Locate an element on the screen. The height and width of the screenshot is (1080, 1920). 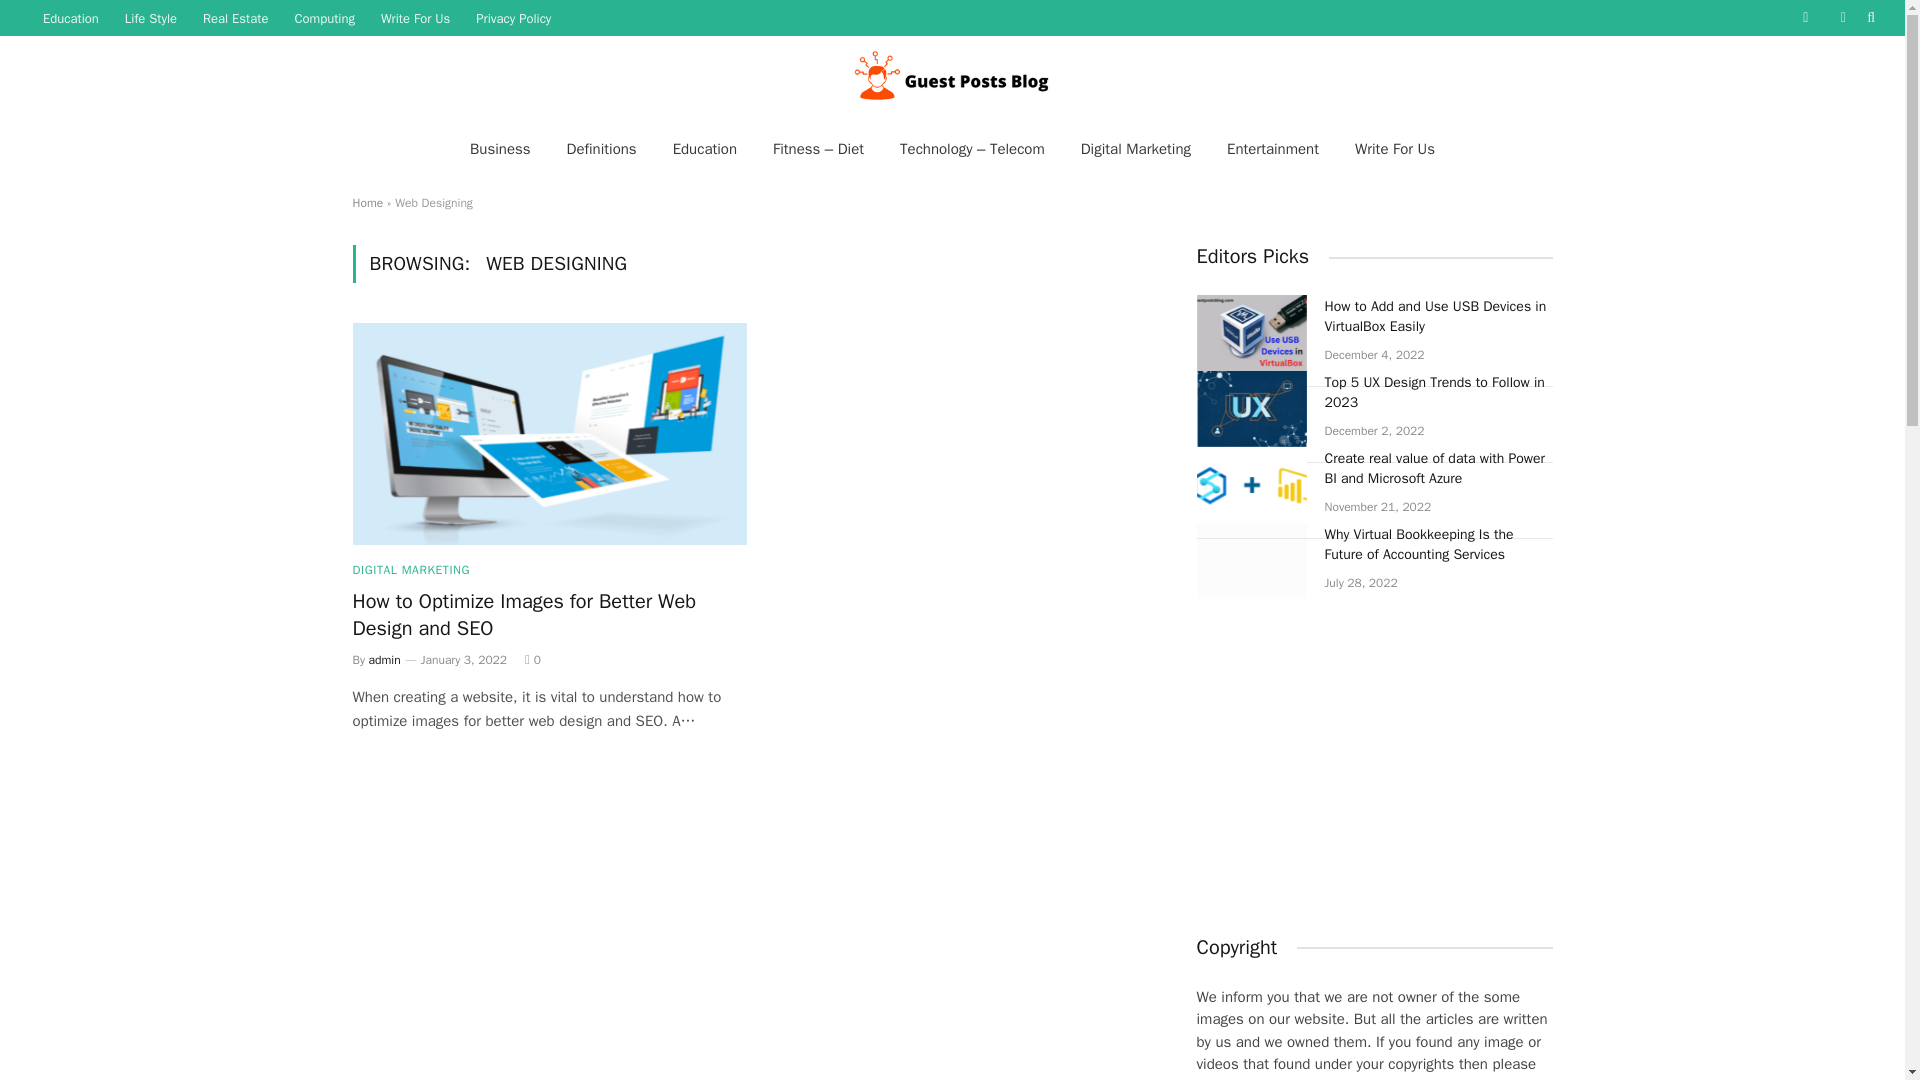
Switch to Dark Design - easier on eyes. is located at coordinates (1842, 17).